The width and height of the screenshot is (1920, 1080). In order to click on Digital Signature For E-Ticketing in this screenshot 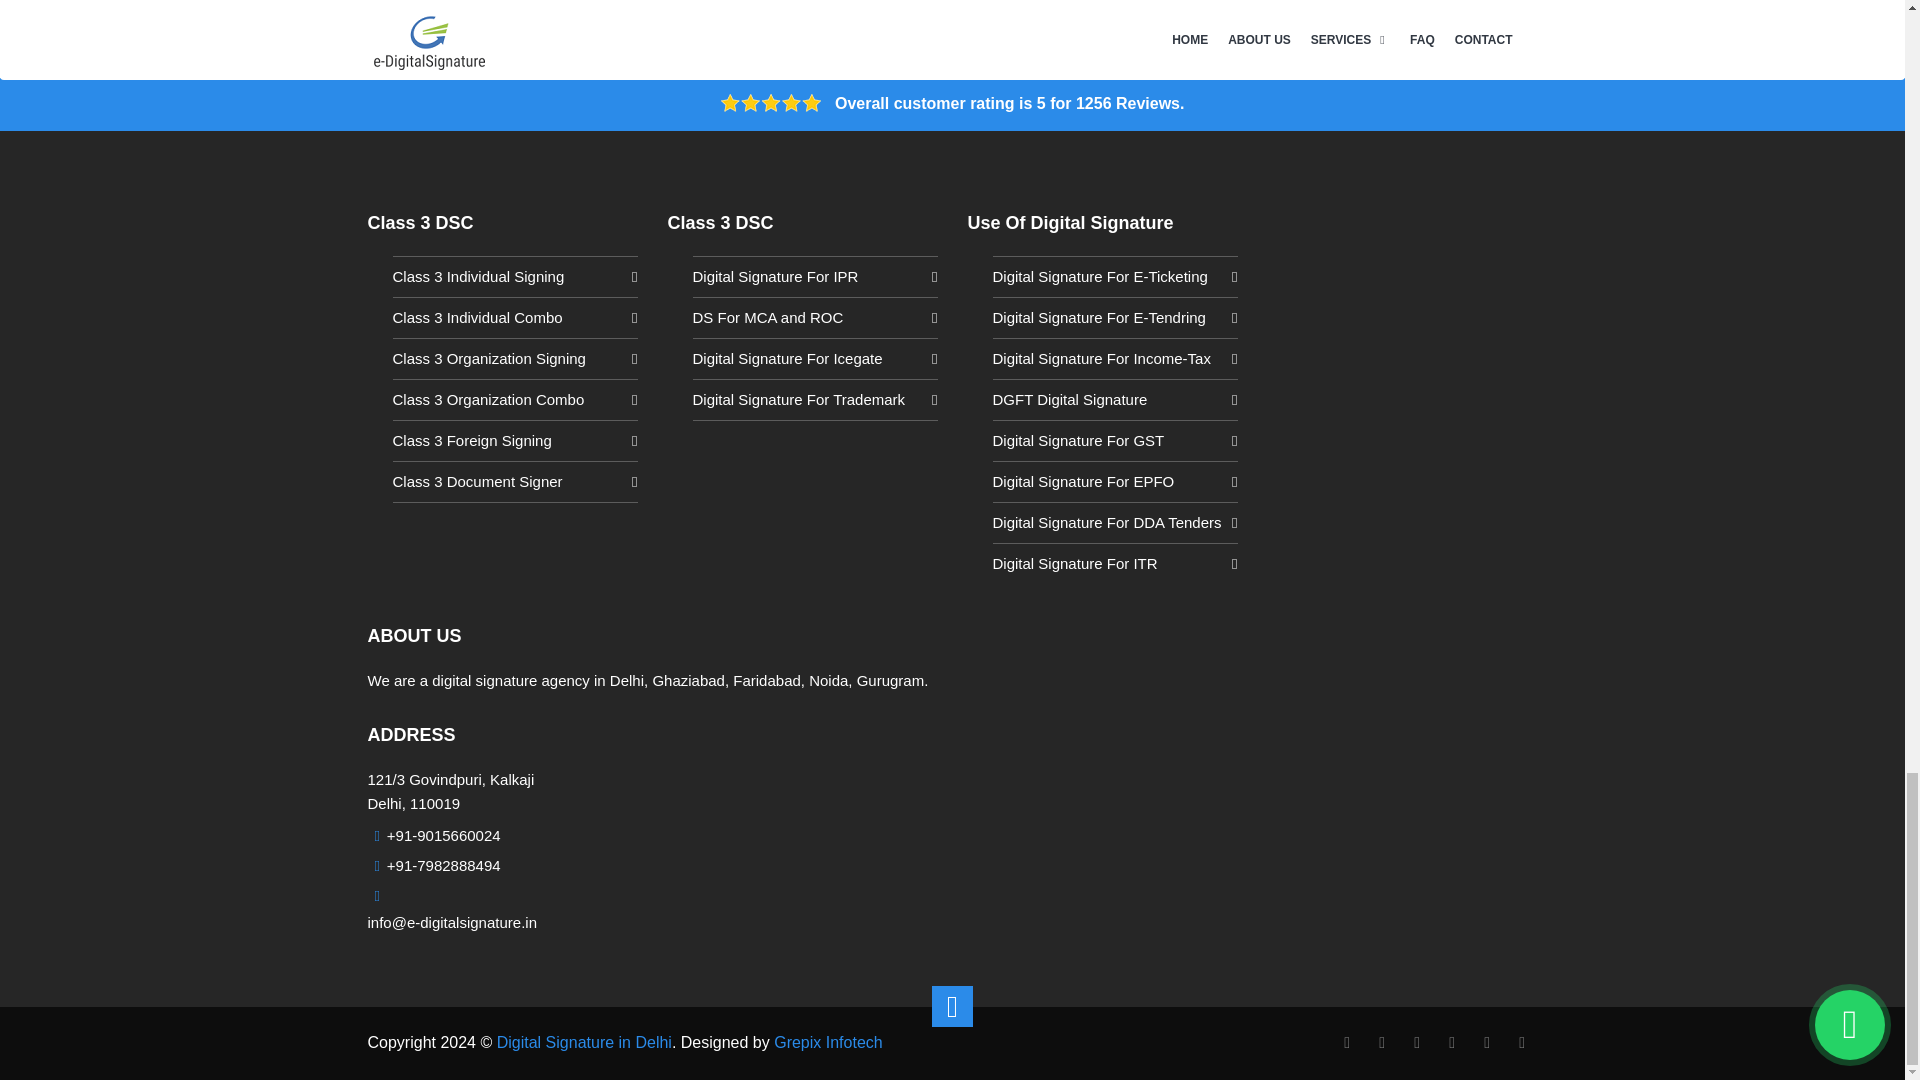, I will do `click(1114, 276)`.